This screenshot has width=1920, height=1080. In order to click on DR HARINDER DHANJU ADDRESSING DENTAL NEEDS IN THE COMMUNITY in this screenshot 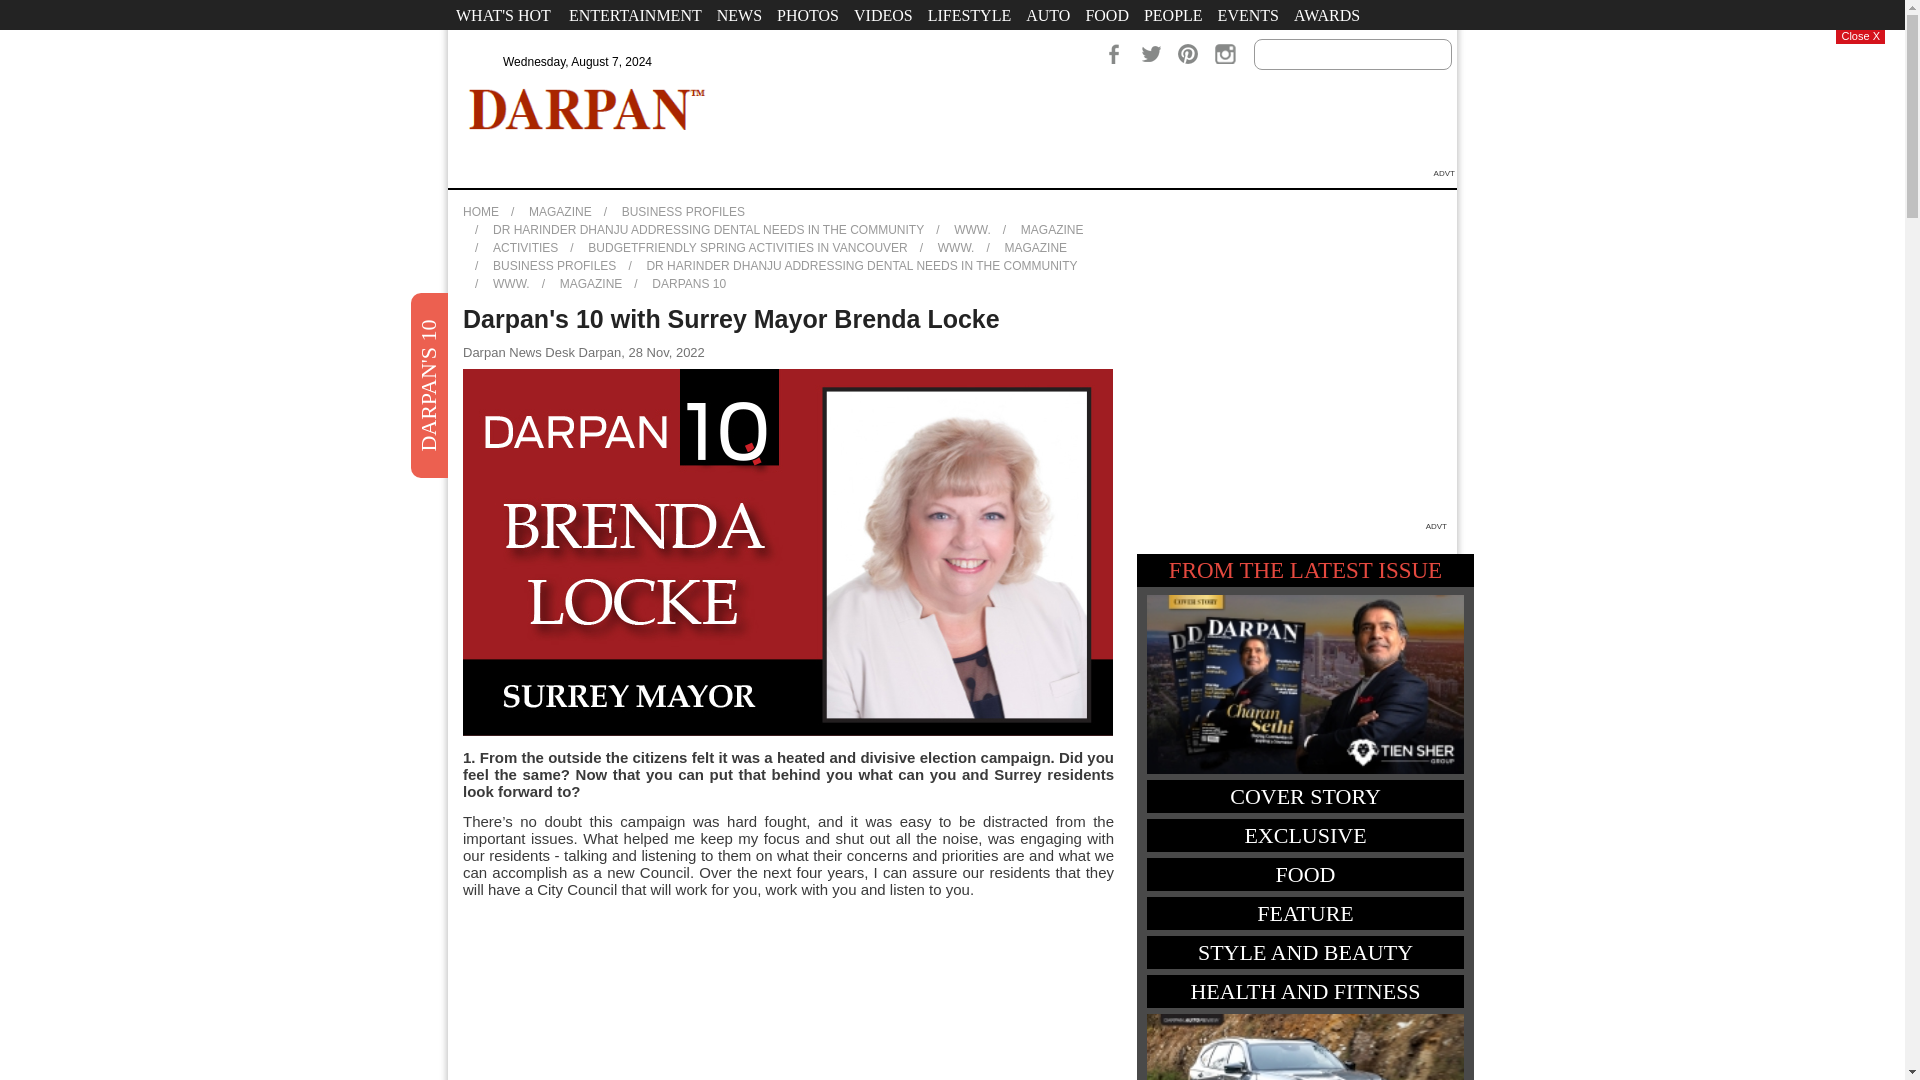, I will do `click(861, 266)`.